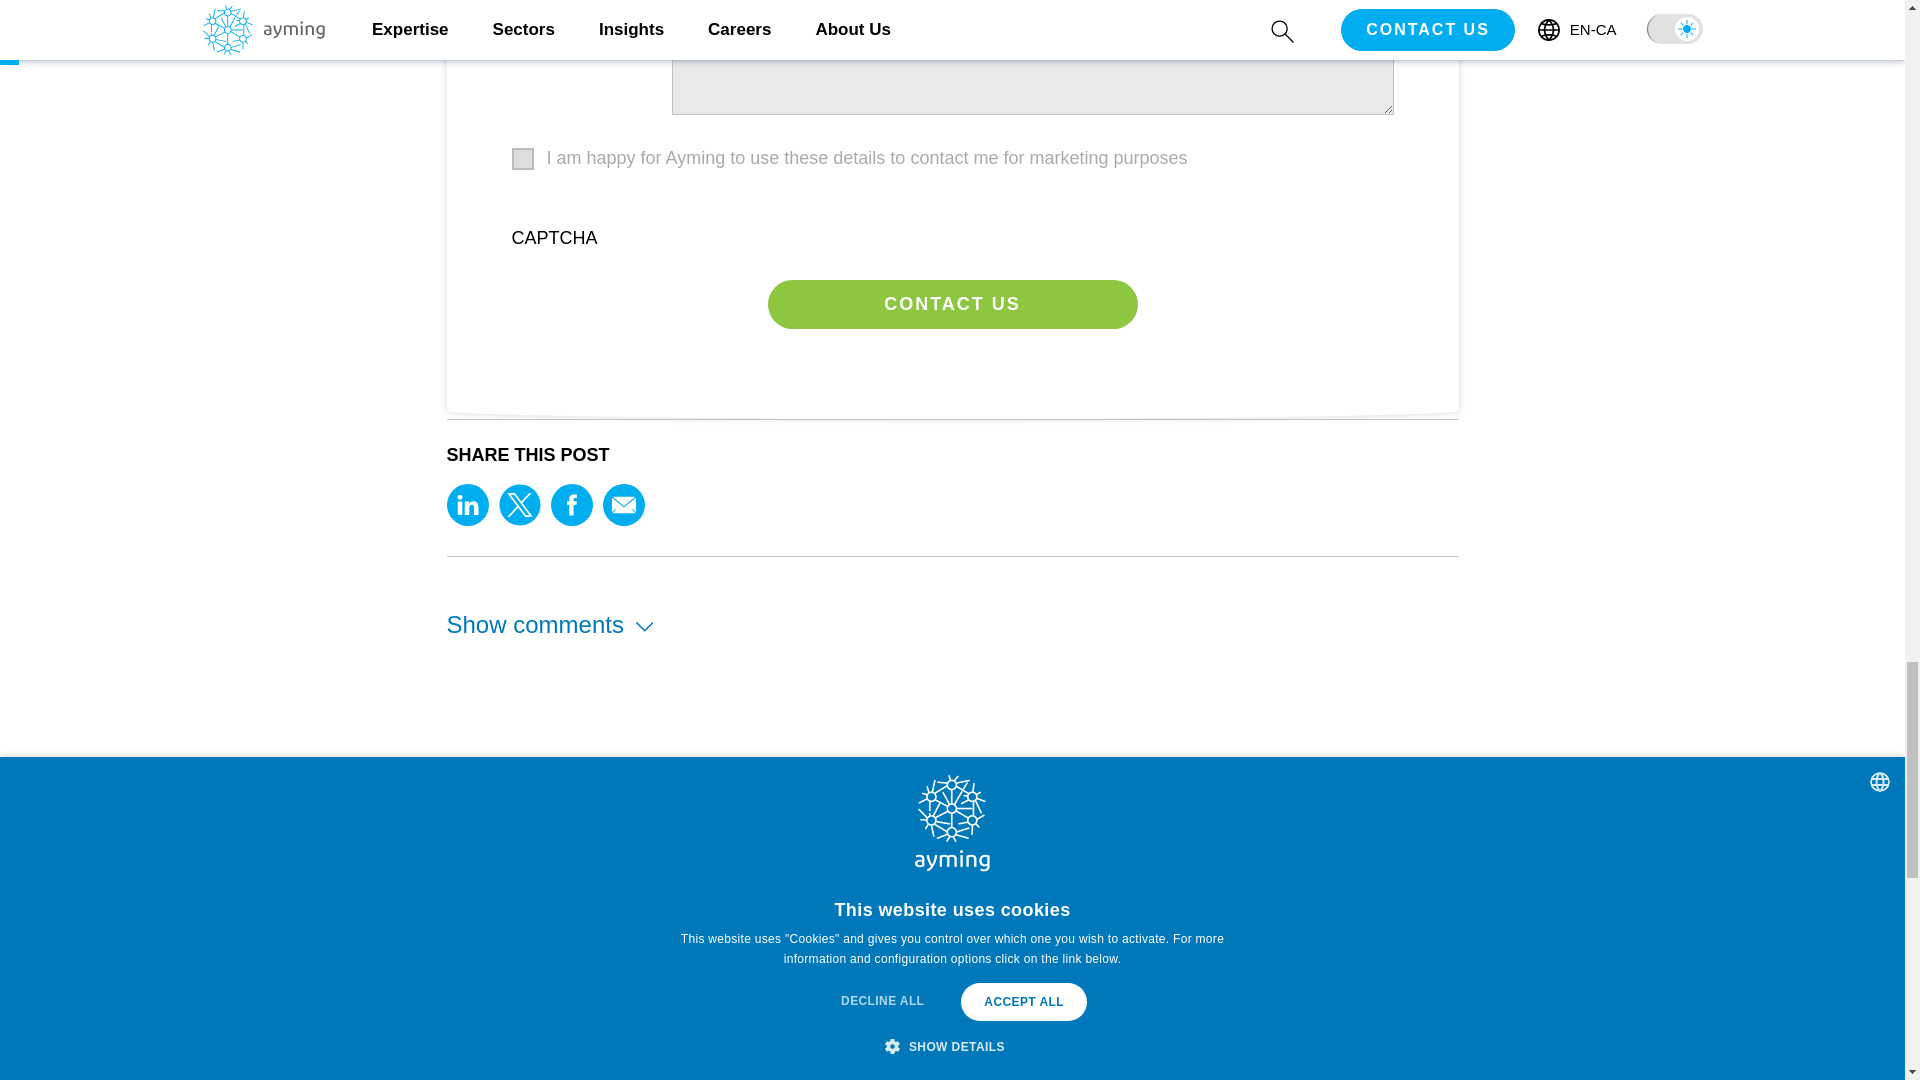 The image size is (1920, 1080). Describe the element at coordinates (953, 304) in the screenshot. I see `Contact us` at that location.